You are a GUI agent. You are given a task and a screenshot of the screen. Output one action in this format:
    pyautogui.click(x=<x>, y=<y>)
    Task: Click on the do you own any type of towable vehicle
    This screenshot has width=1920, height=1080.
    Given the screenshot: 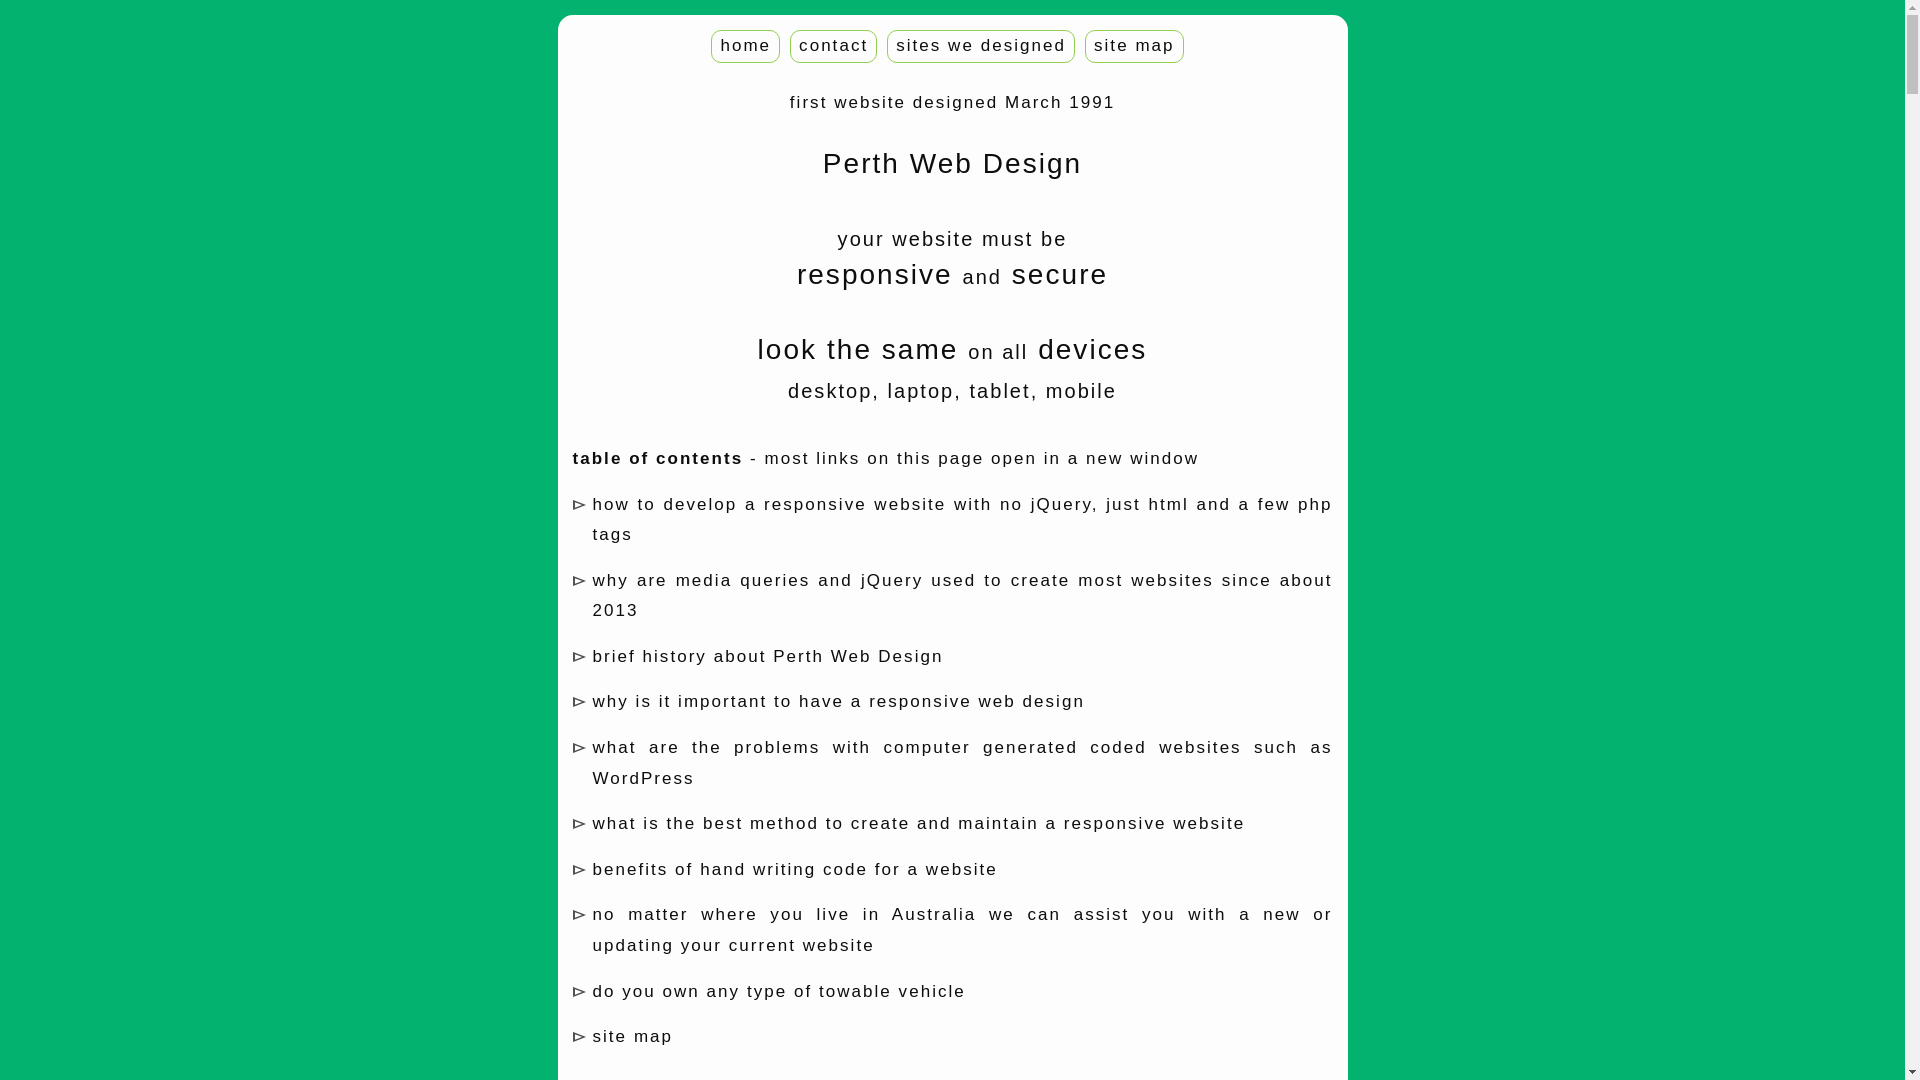 What is the action you would take?
    pyautogui.click(x=778, y=992)
    